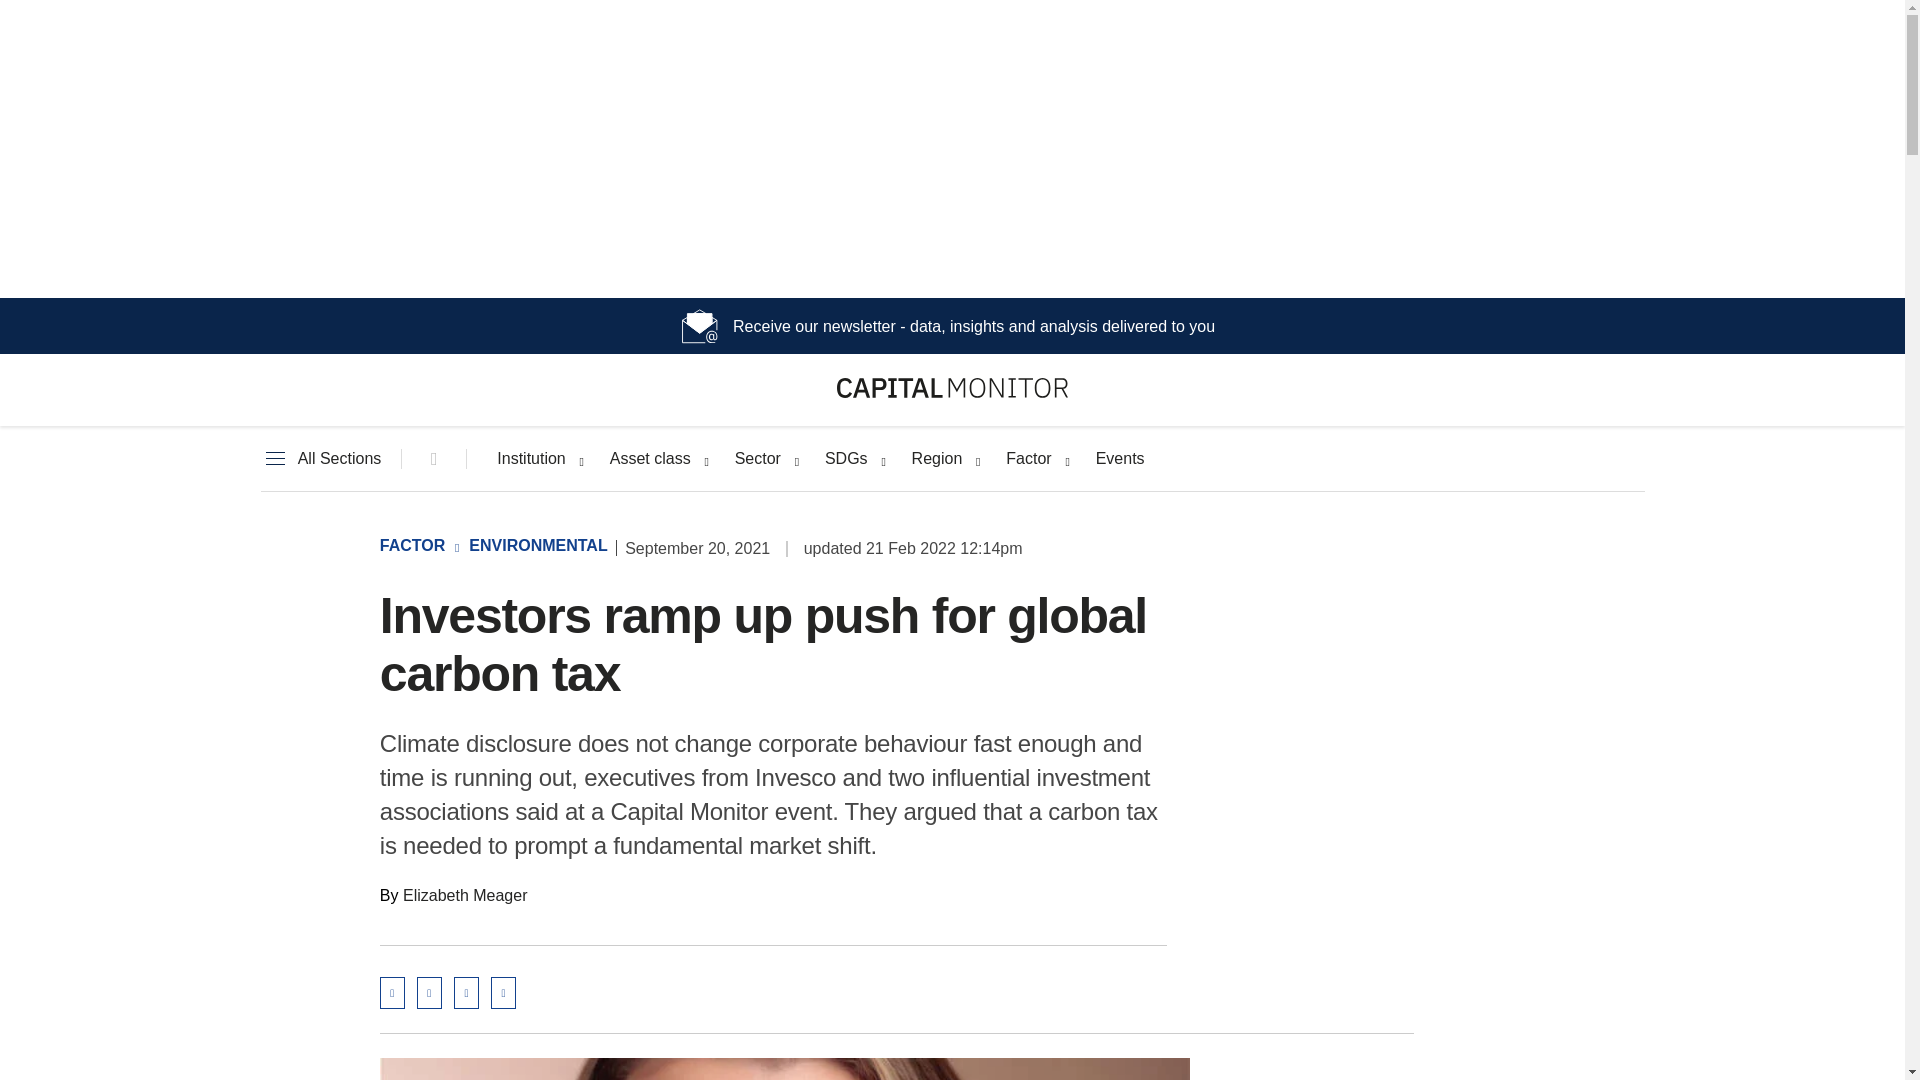  Describe the element at coordinates (758, 458) in the screenshot. I see `Sector` at that location.